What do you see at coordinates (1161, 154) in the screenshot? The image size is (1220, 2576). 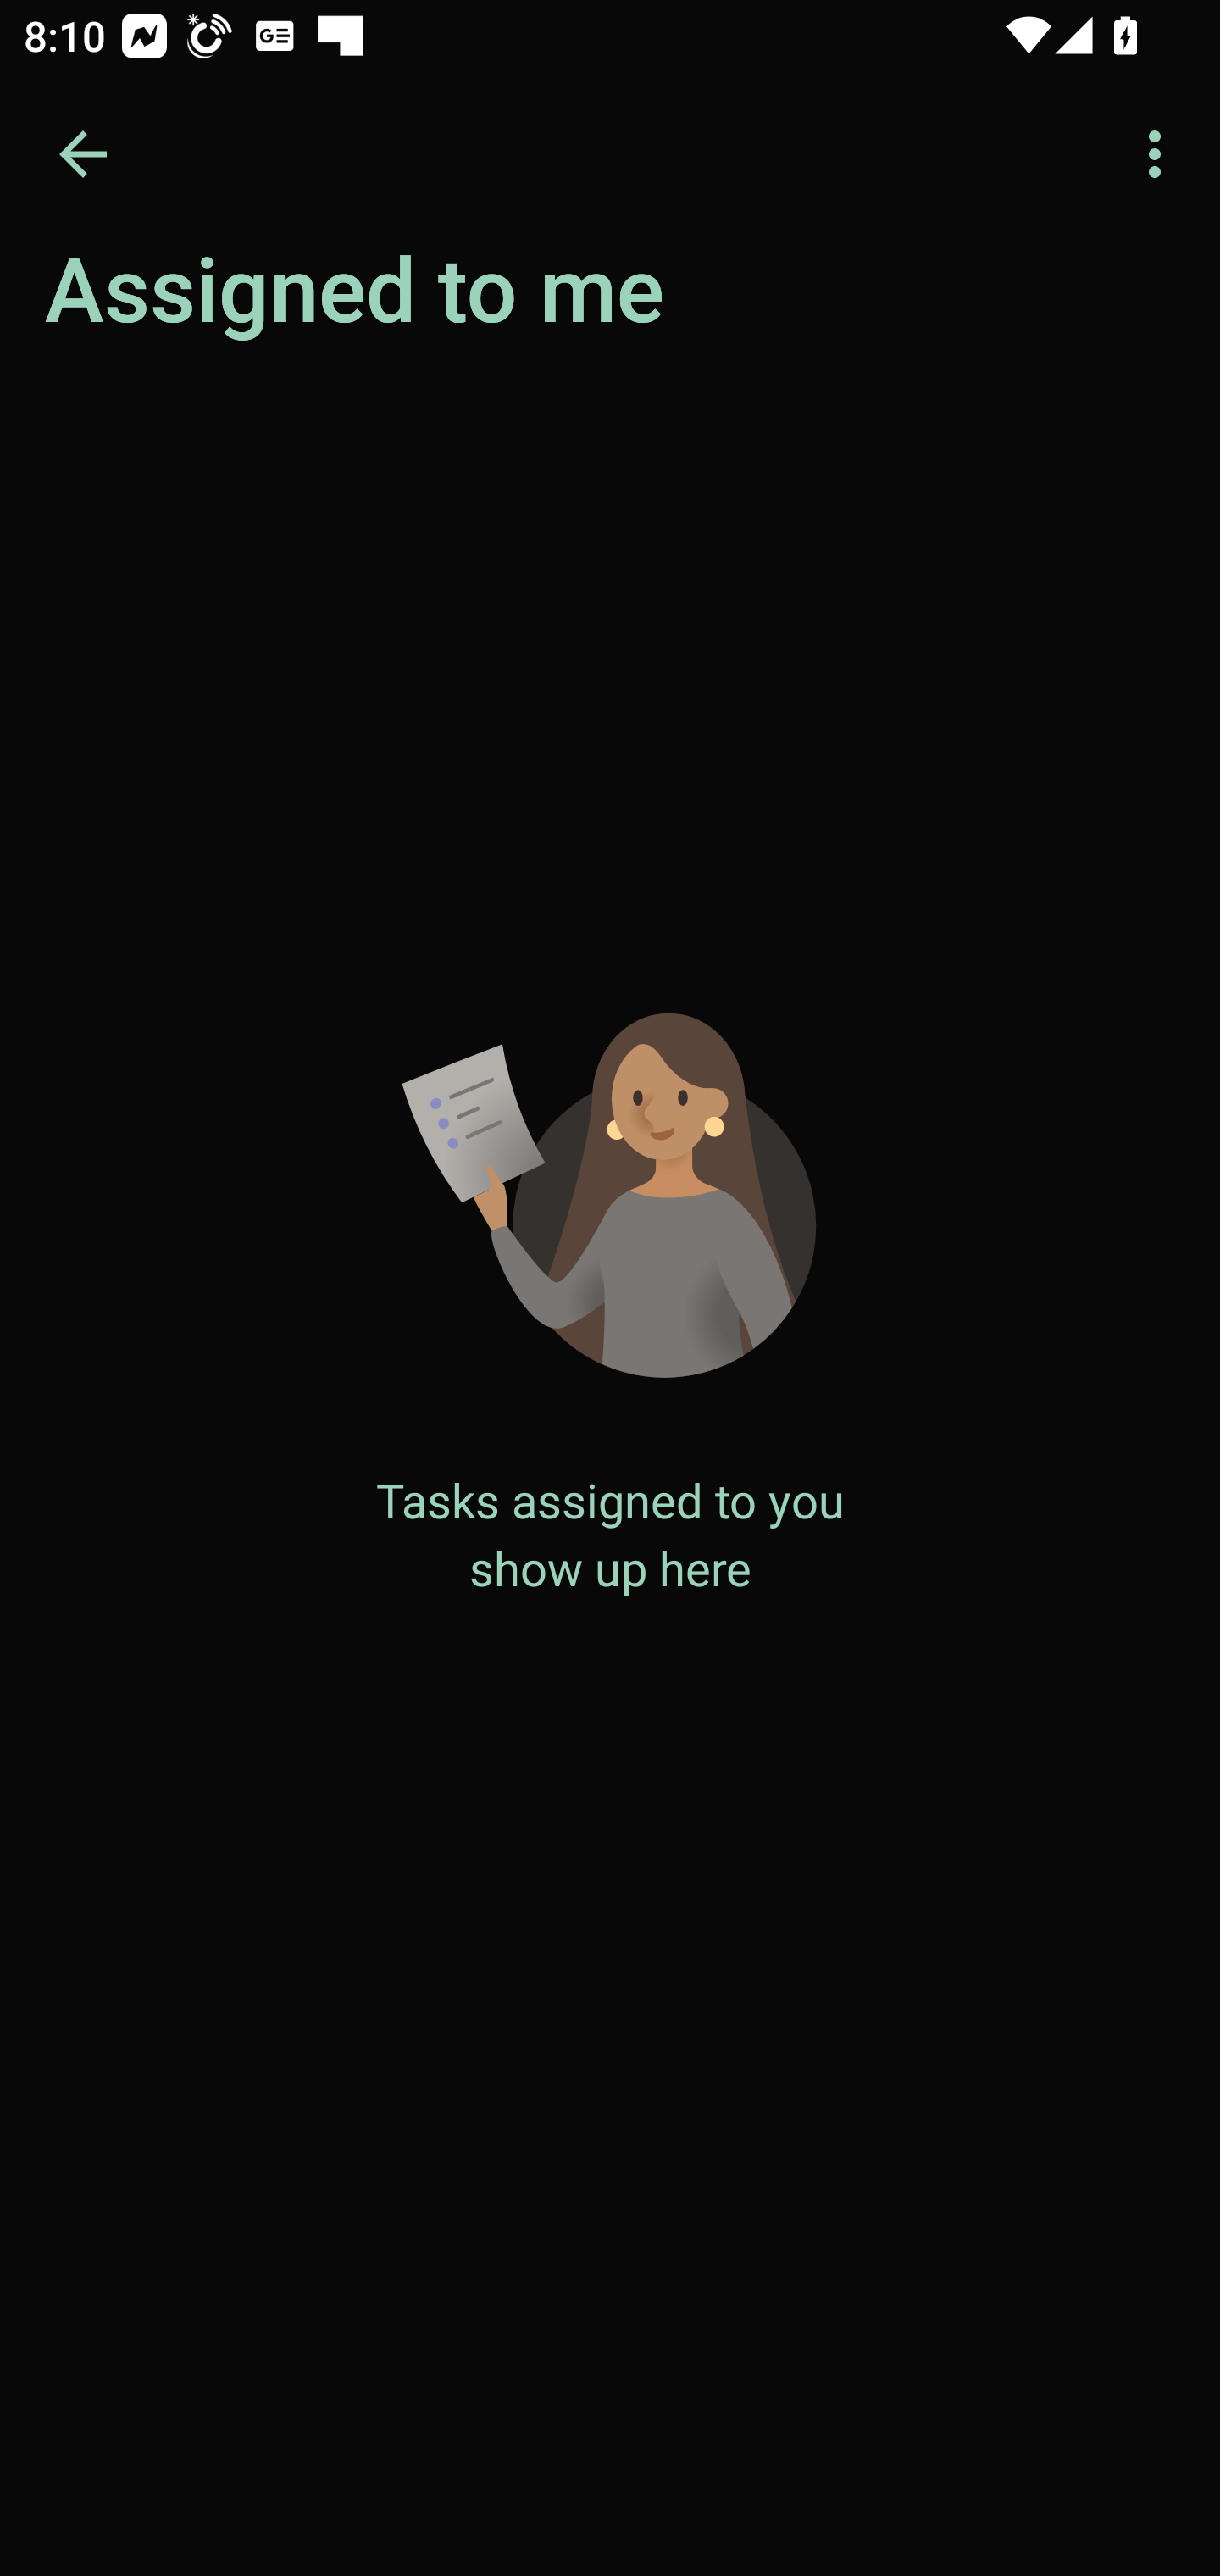 I see `More options` at bounding box center [1161, 154].